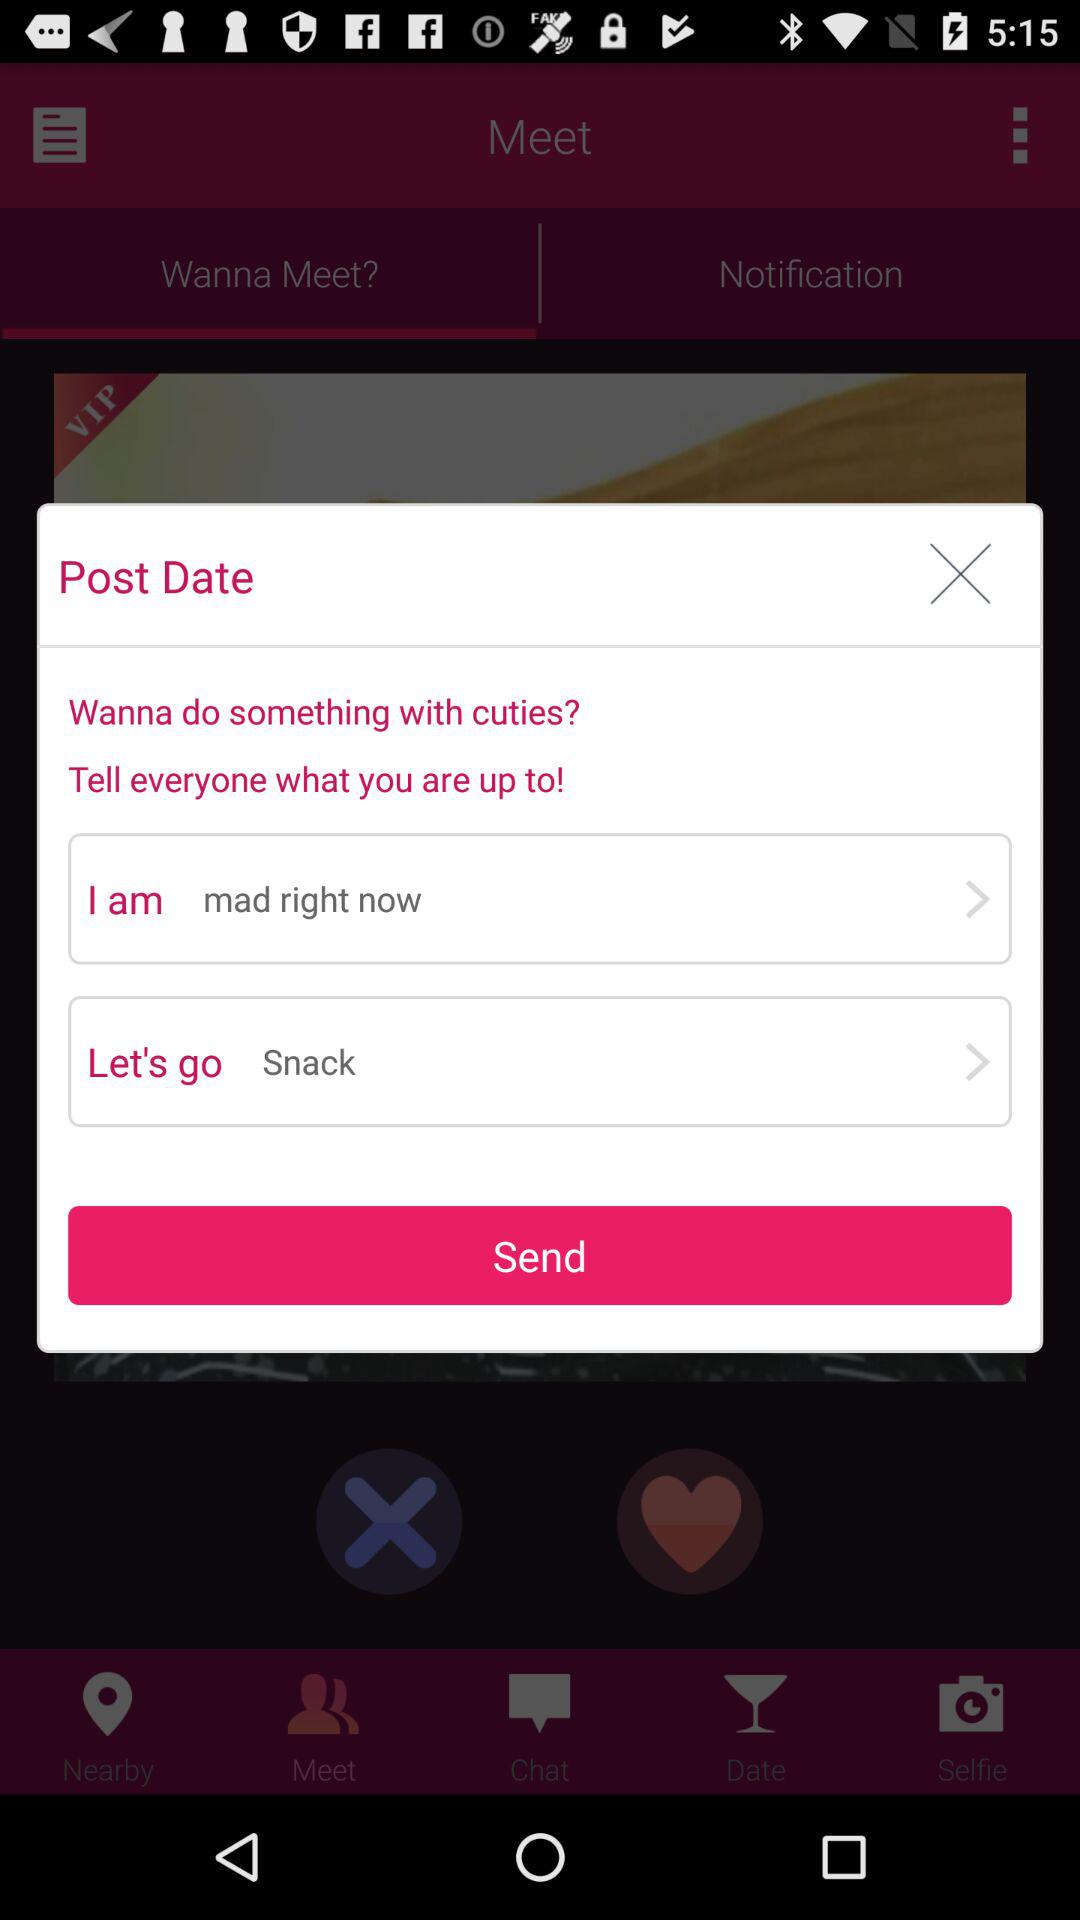 The width and height of the screenshot is (1080, 1920). Describe the element at coordinates (960, 576) in the screenshot. I see `turn on the app next to post date app` at that location.